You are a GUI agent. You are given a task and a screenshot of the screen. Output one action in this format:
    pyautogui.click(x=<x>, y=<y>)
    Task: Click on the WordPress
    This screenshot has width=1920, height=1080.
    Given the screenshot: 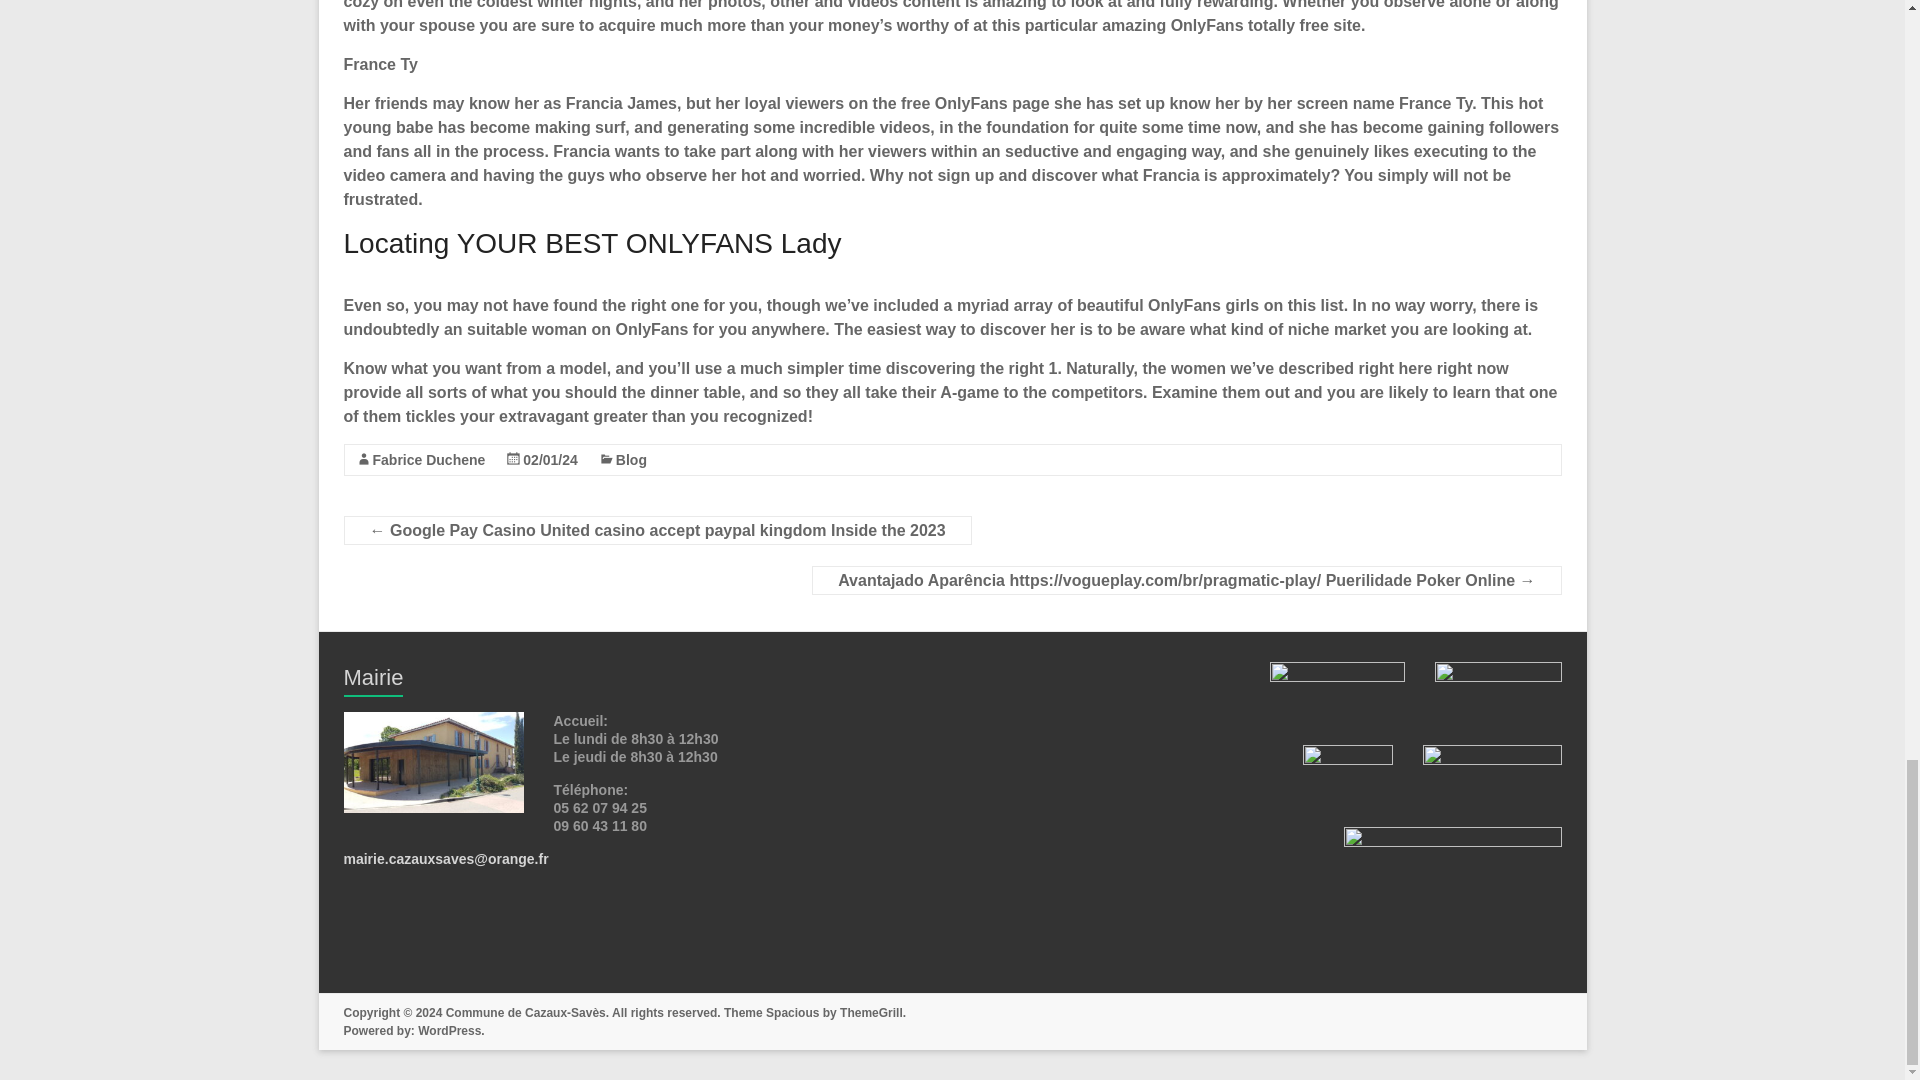 What is the action you would take?
    pyautogui.click(x=450, y=1030)
    